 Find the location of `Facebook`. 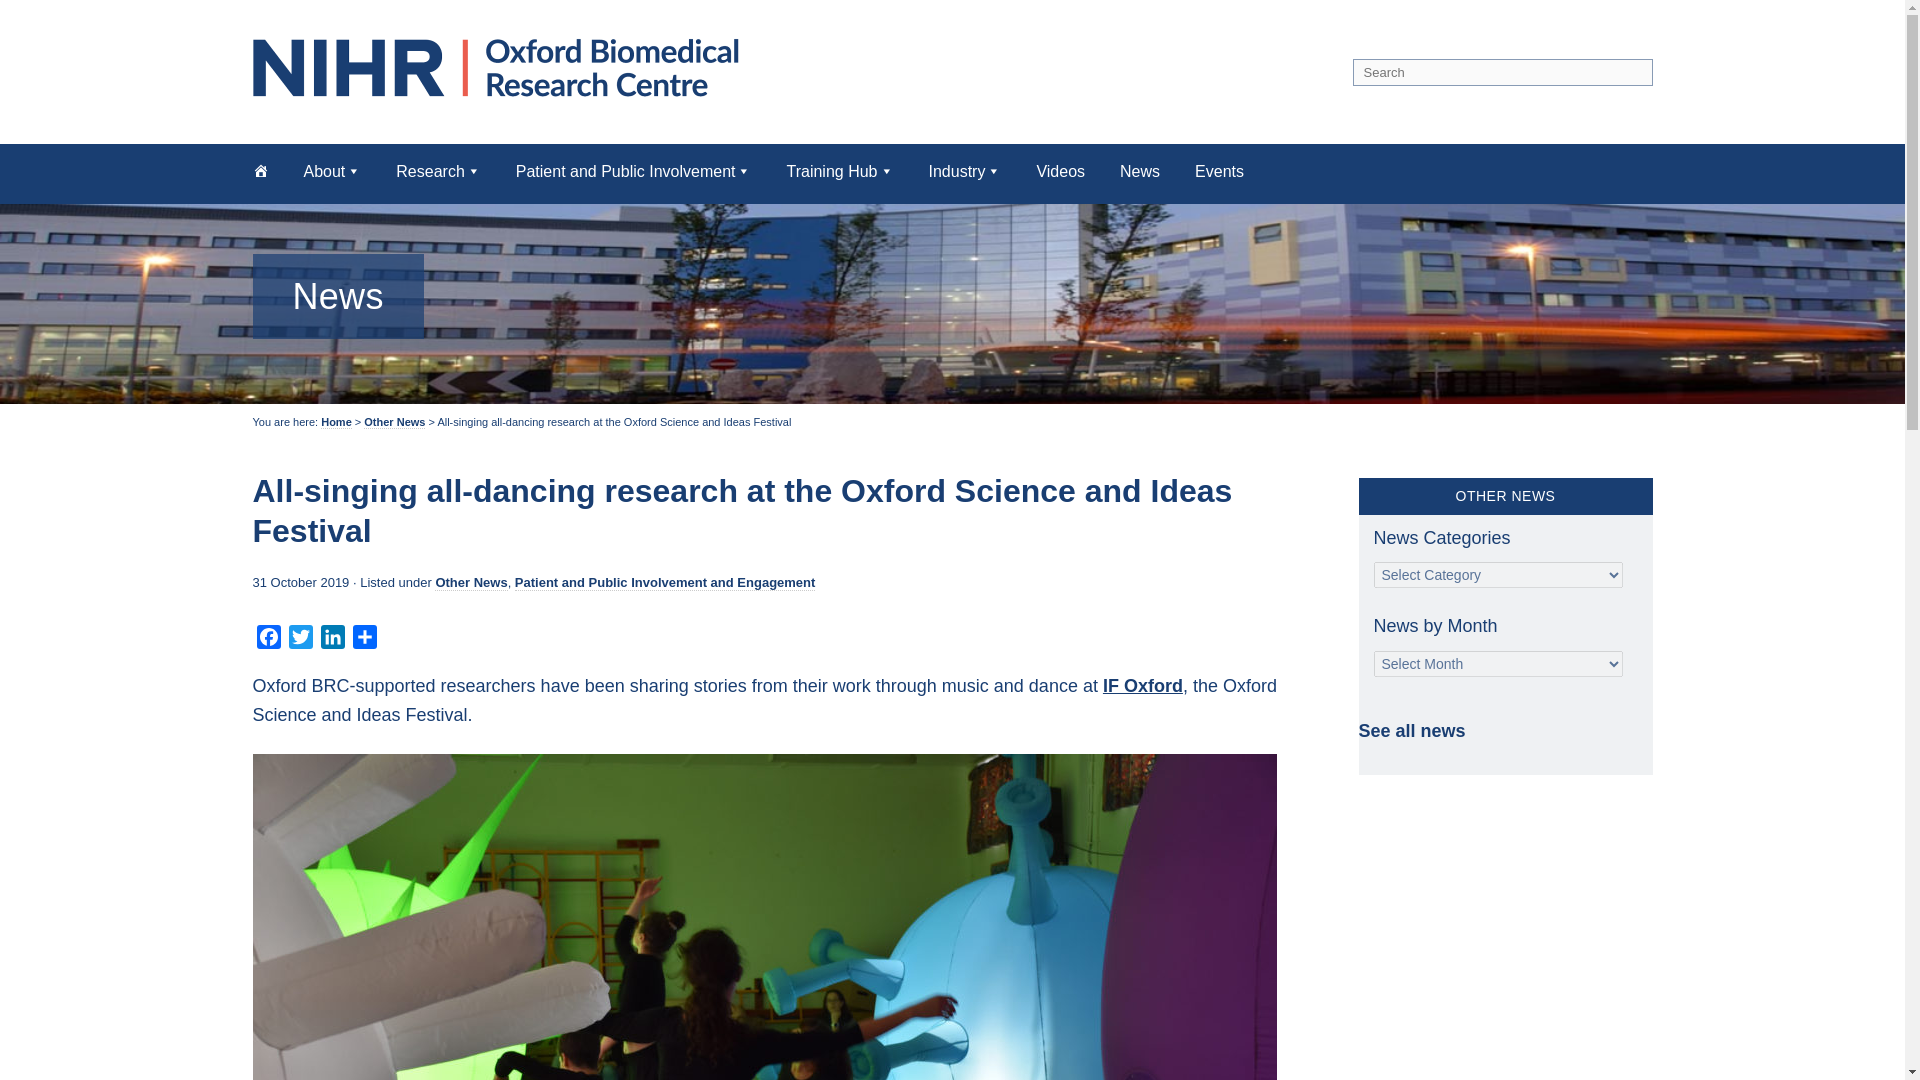

Facebook is located at coordinates (268, 640).